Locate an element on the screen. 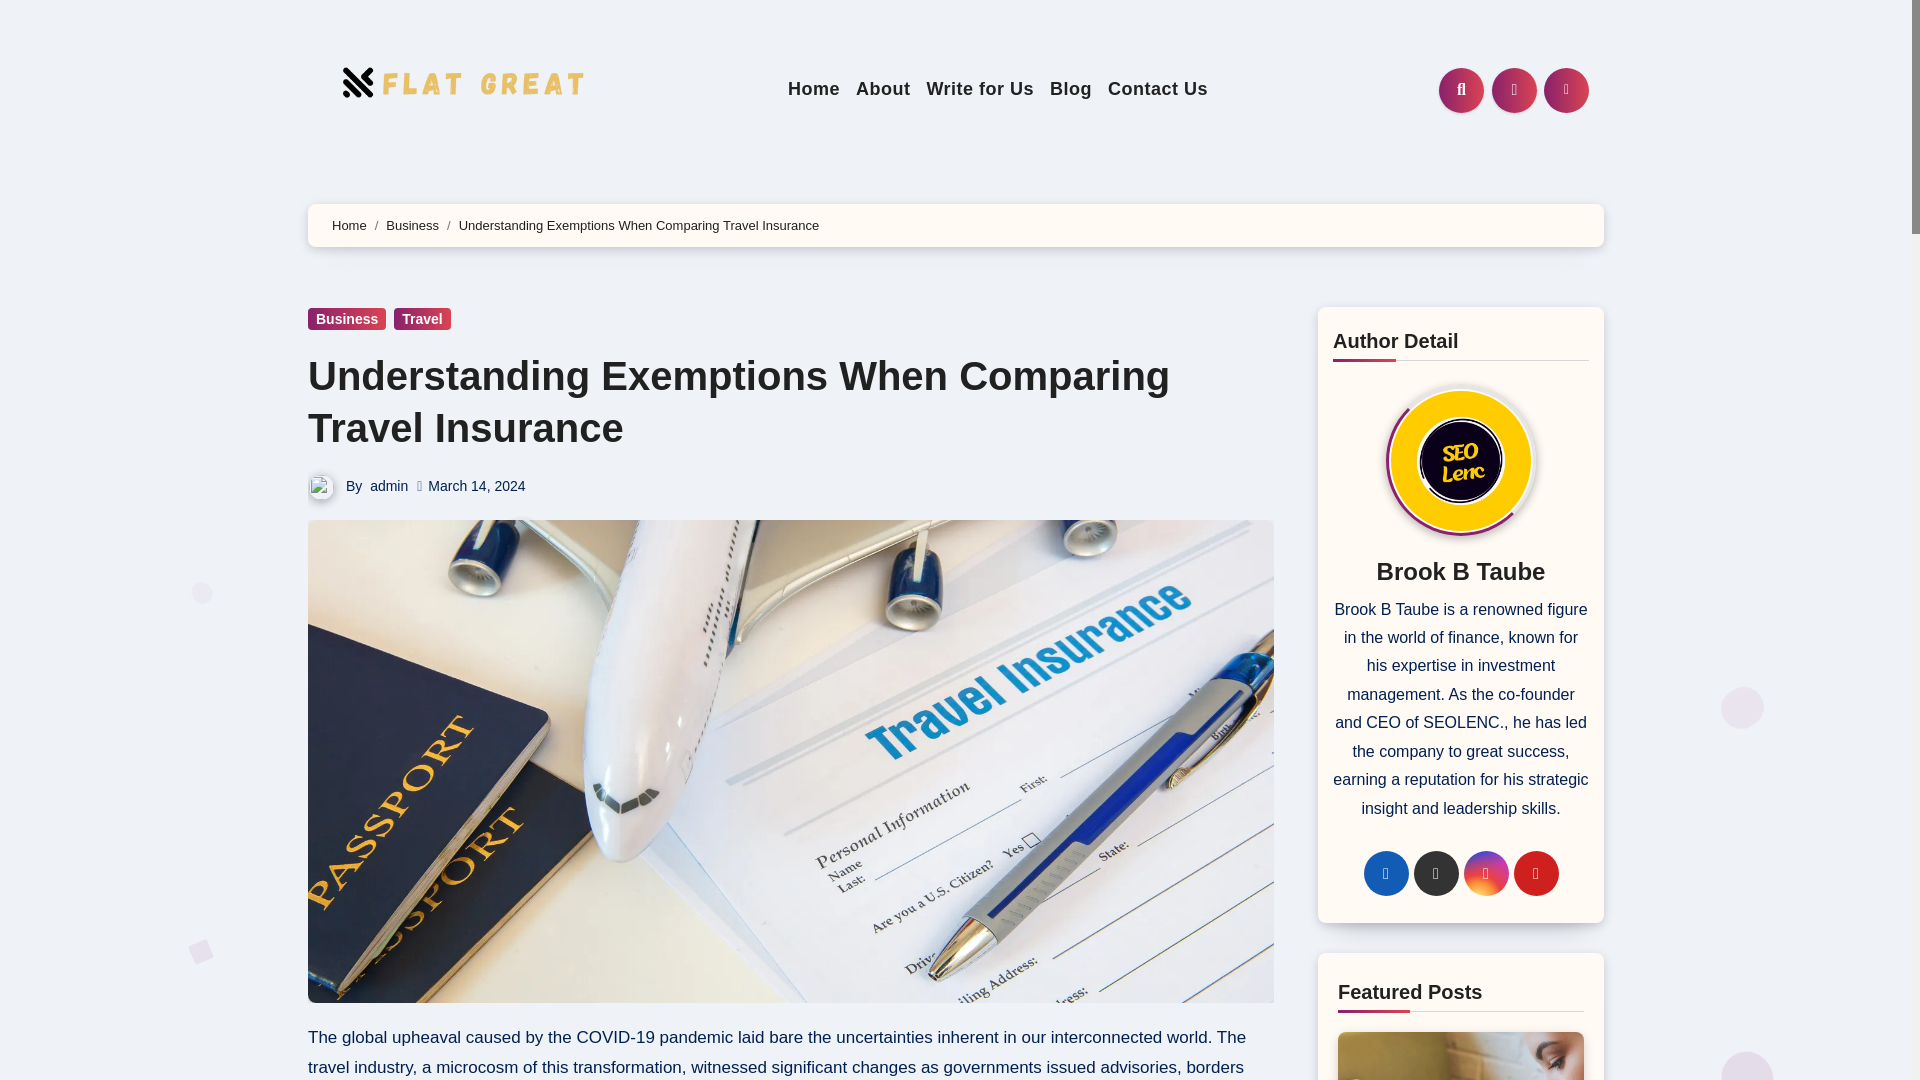  Understanding Exemptions When Comparing Travel Insurance is located at coordinates (738, 402).